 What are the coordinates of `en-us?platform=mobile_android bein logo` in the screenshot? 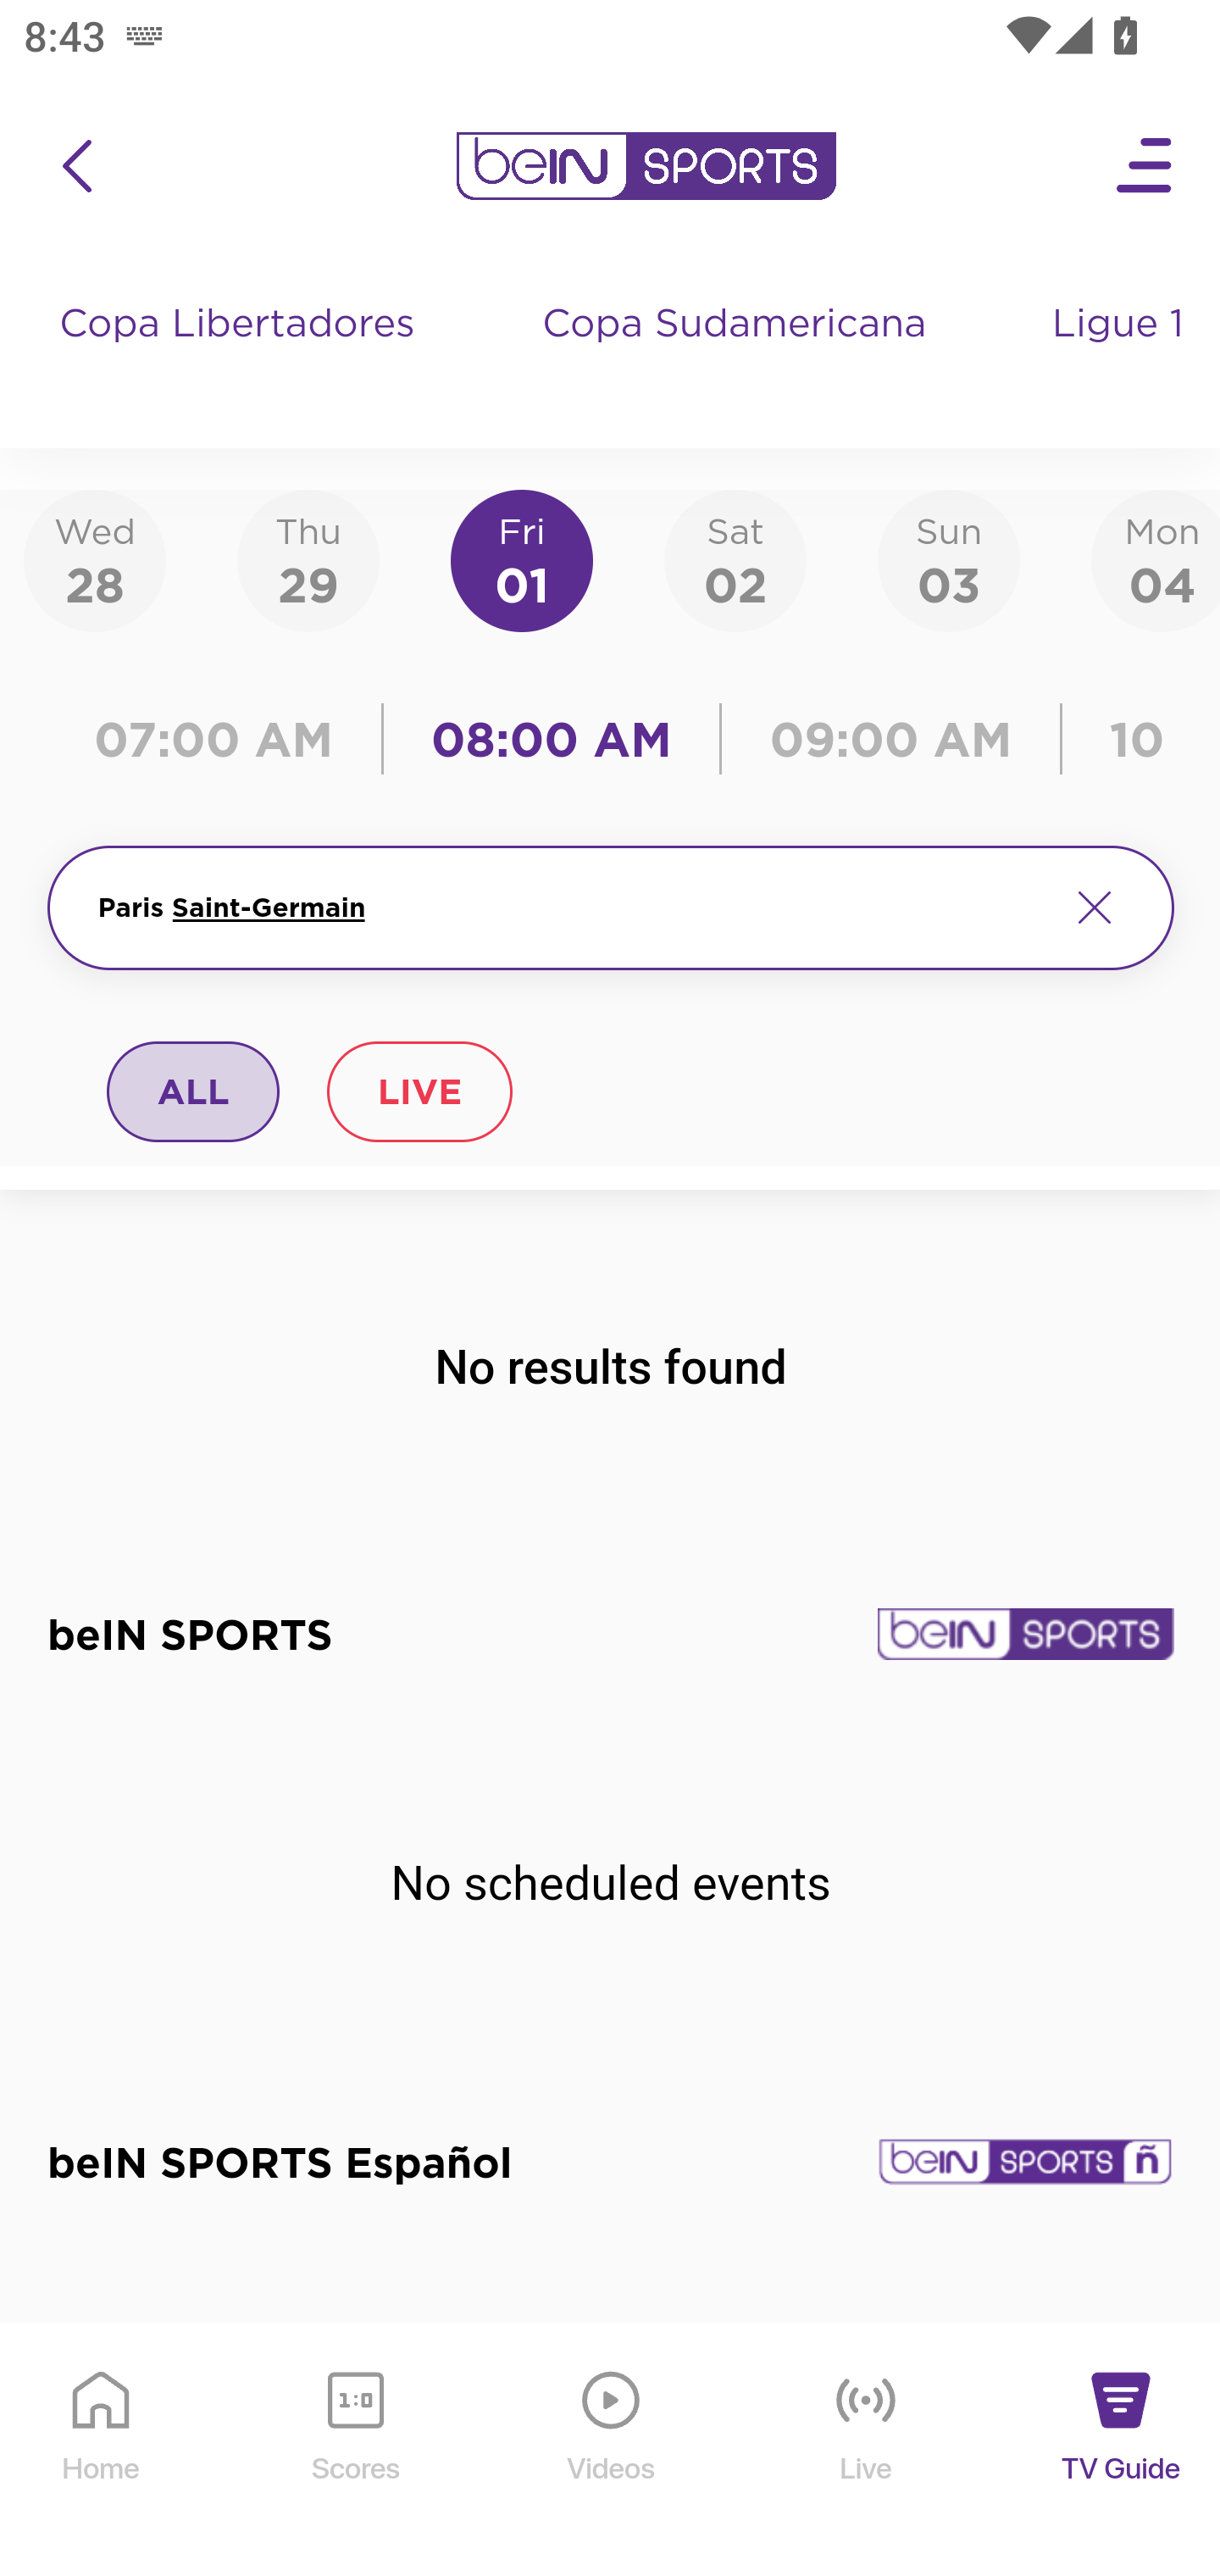 It's located at (646, 166).